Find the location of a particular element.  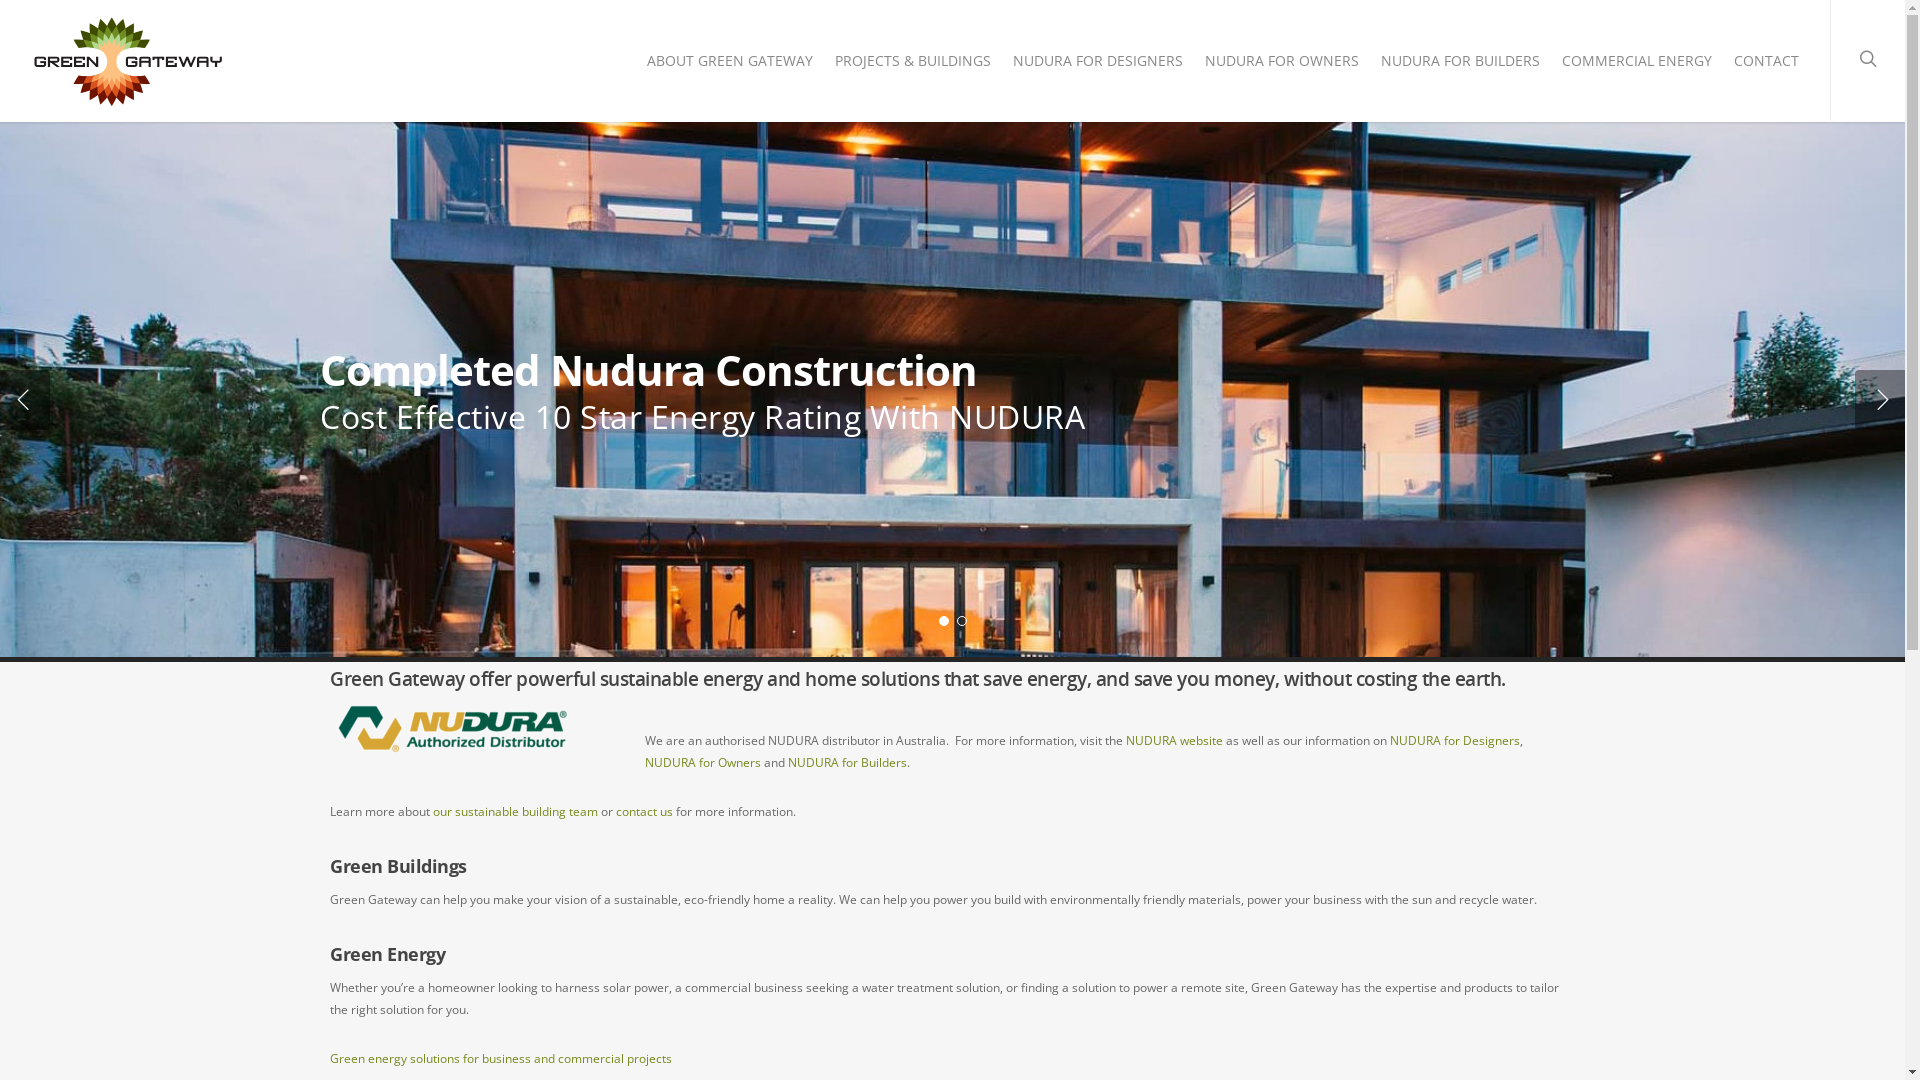

NUDURA for Designers is located at coordinates (1455, 740).